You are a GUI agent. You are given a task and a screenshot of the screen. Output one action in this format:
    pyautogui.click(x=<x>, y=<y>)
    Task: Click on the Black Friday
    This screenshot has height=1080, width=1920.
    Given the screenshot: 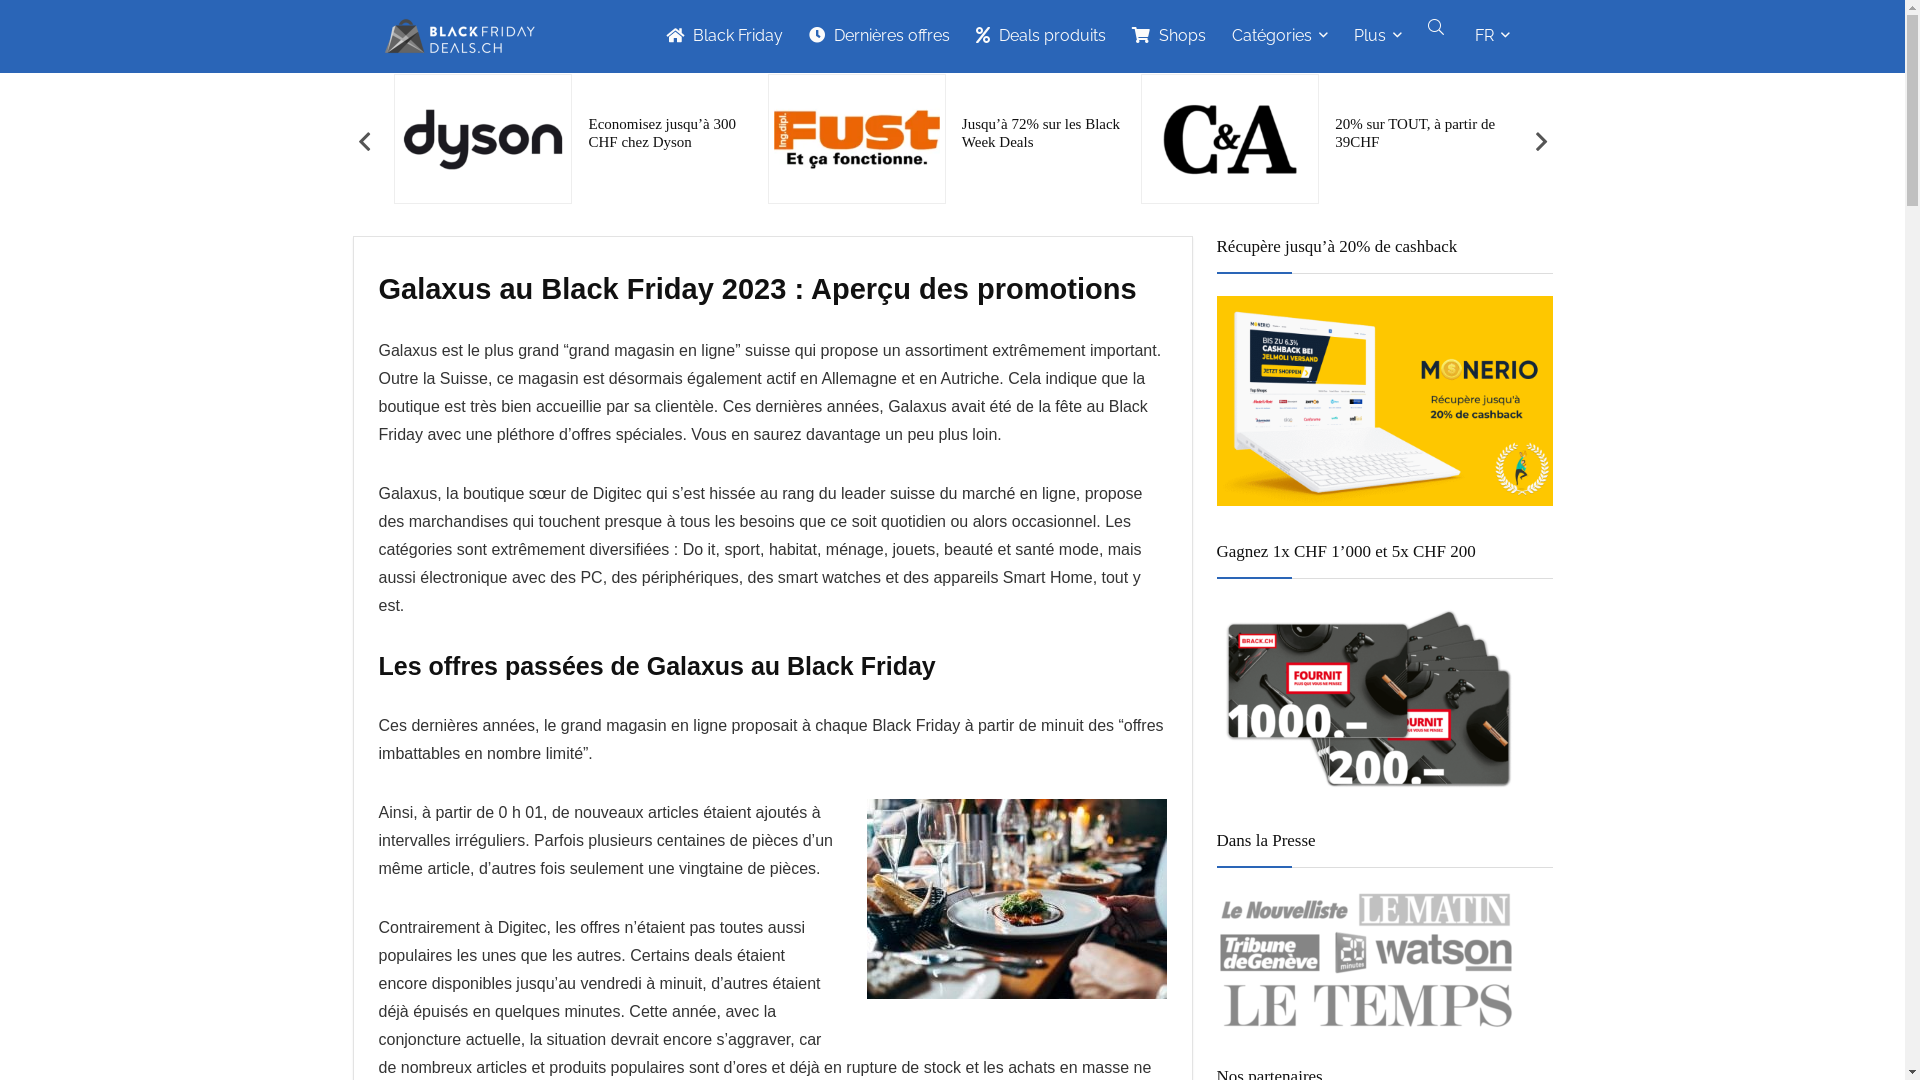 What is the action you would take?
    pyautogui.click(x=724, y=37)
    